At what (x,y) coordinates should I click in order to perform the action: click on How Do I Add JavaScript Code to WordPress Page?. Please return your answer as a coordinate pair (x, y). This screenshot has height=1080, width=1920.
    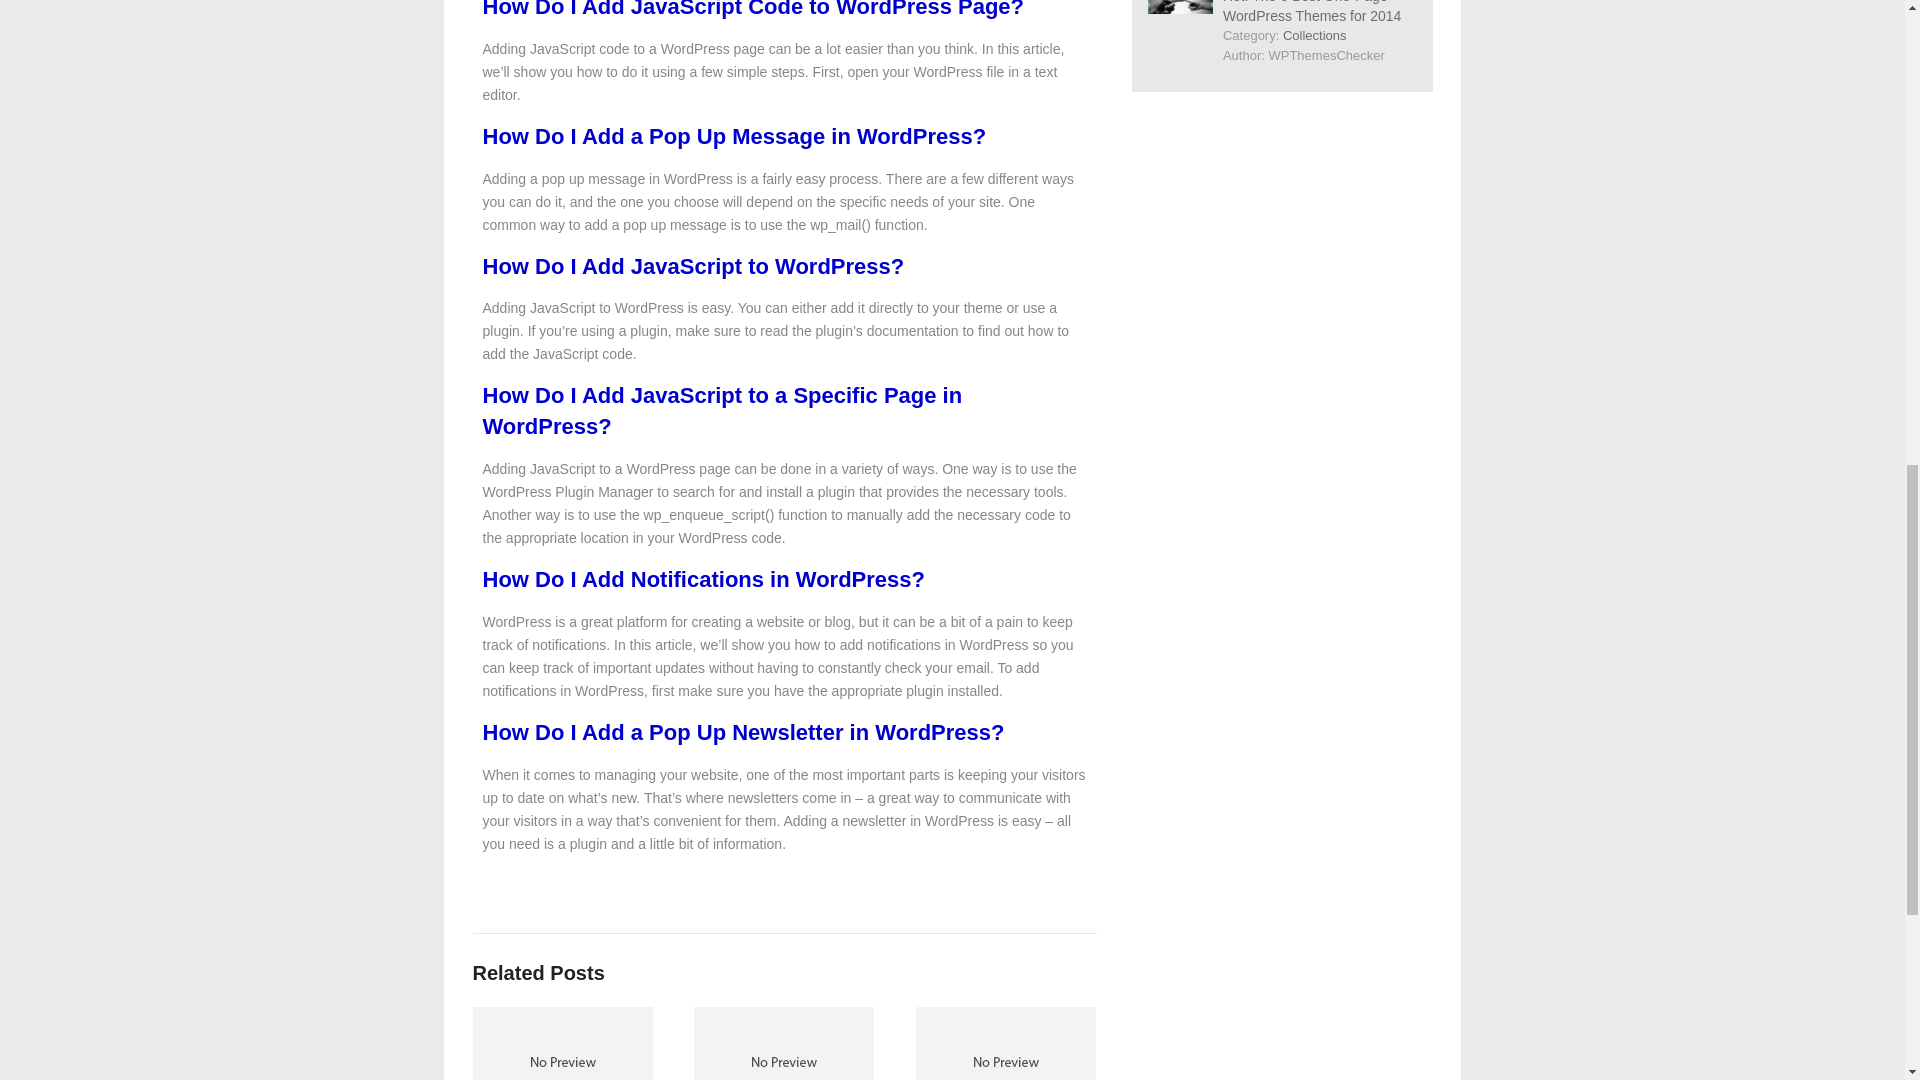
    Looking at the image, I should click on (752, 10).